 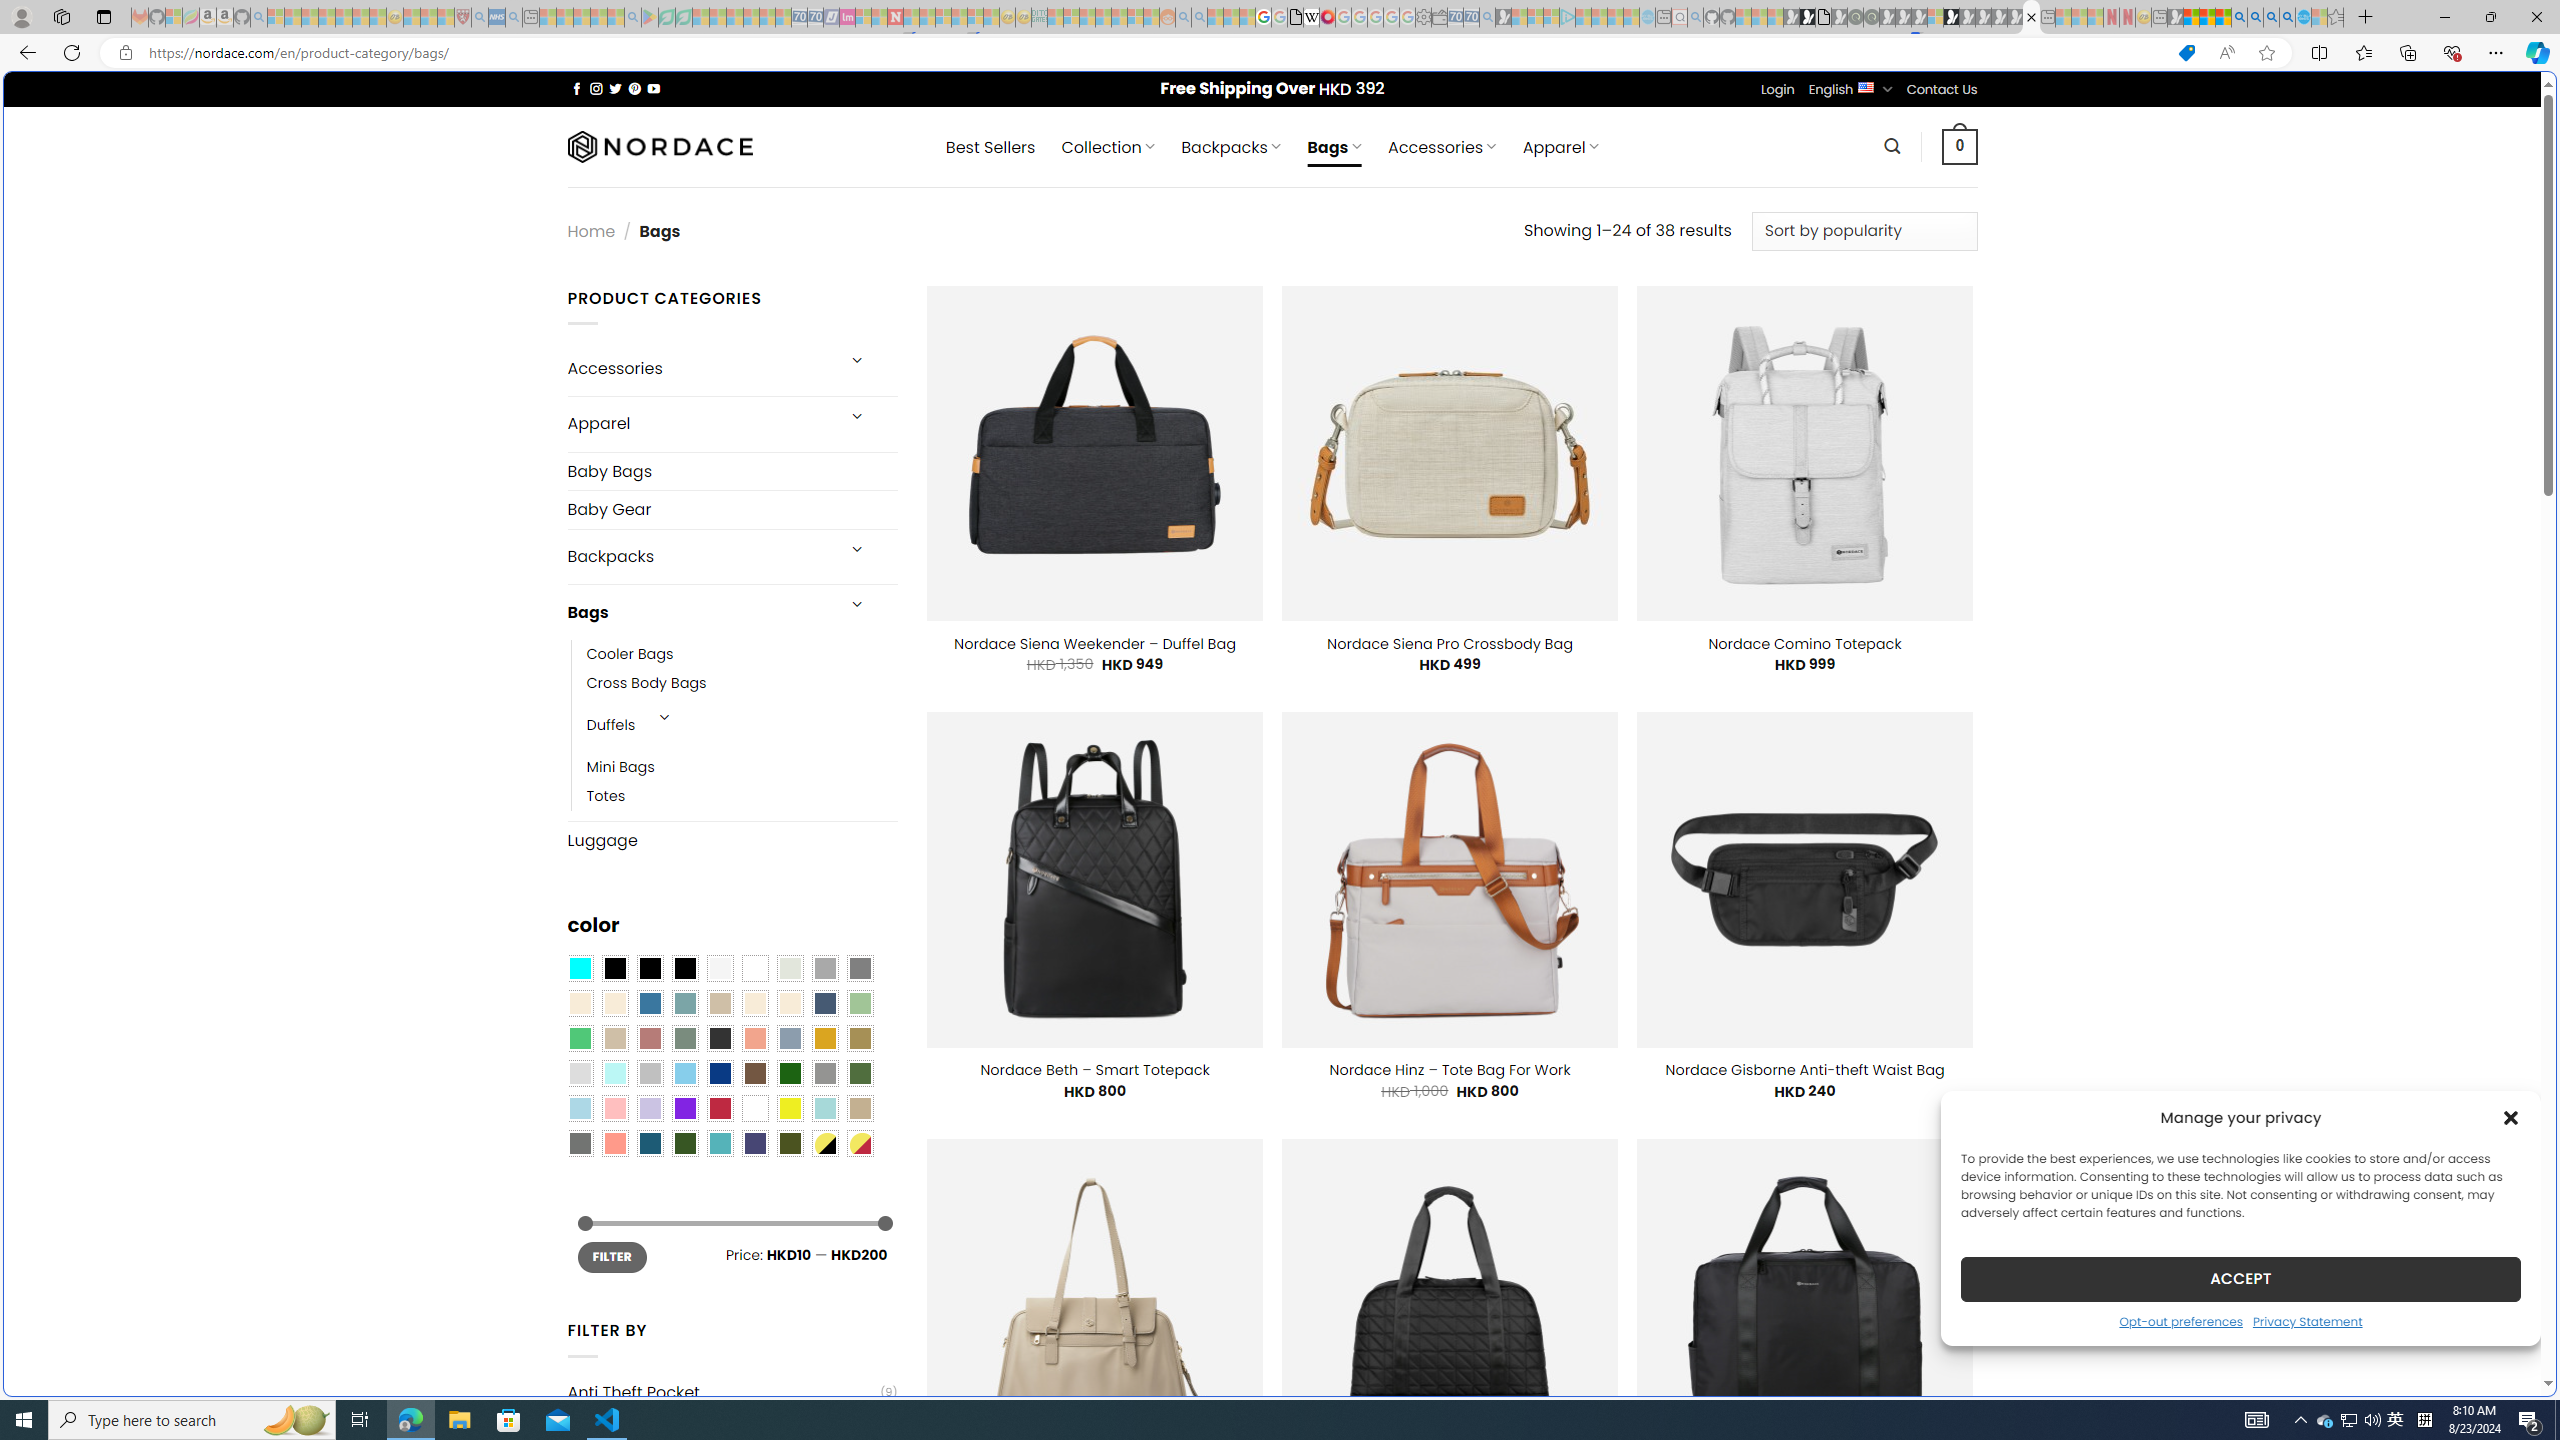 I want to click on Follow on Pinterest, so click(x=634, y=88).